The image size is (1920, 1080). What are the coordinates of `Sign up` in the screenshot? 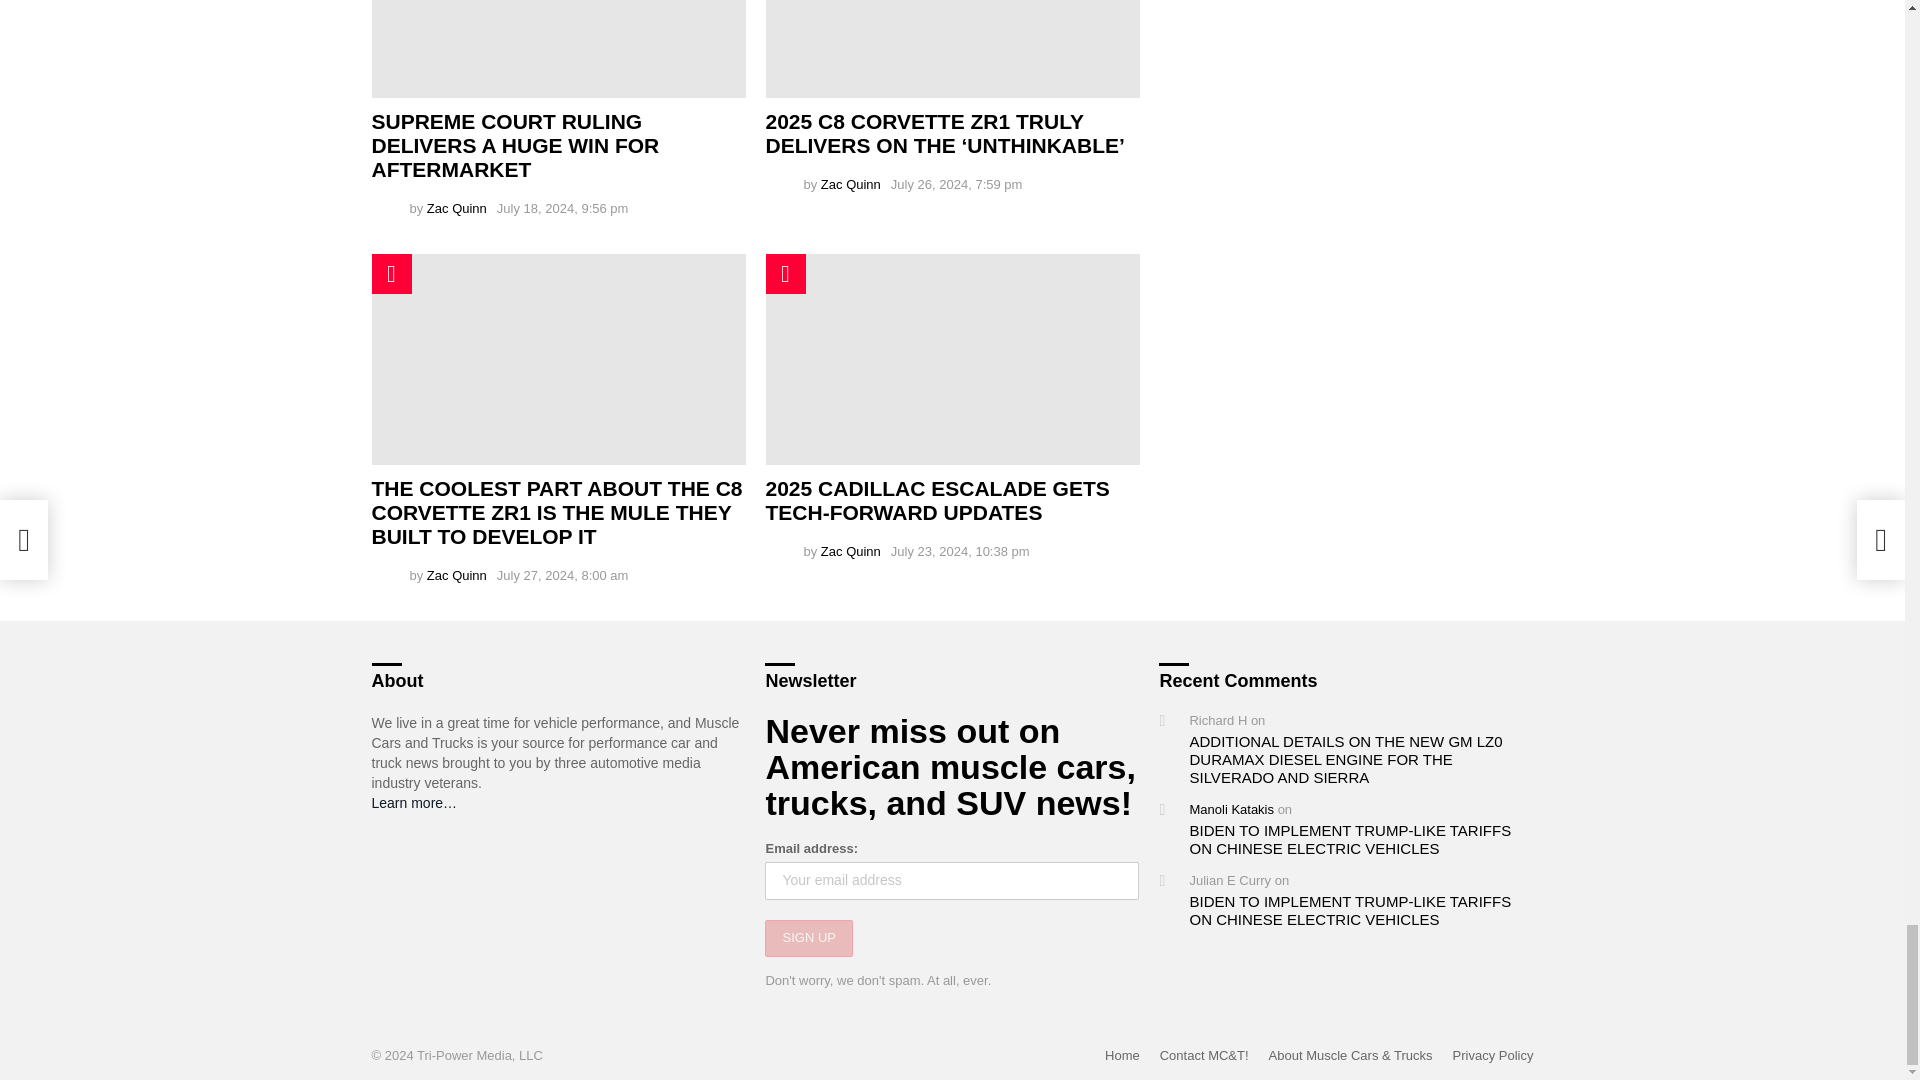 It's located at (808, 938).